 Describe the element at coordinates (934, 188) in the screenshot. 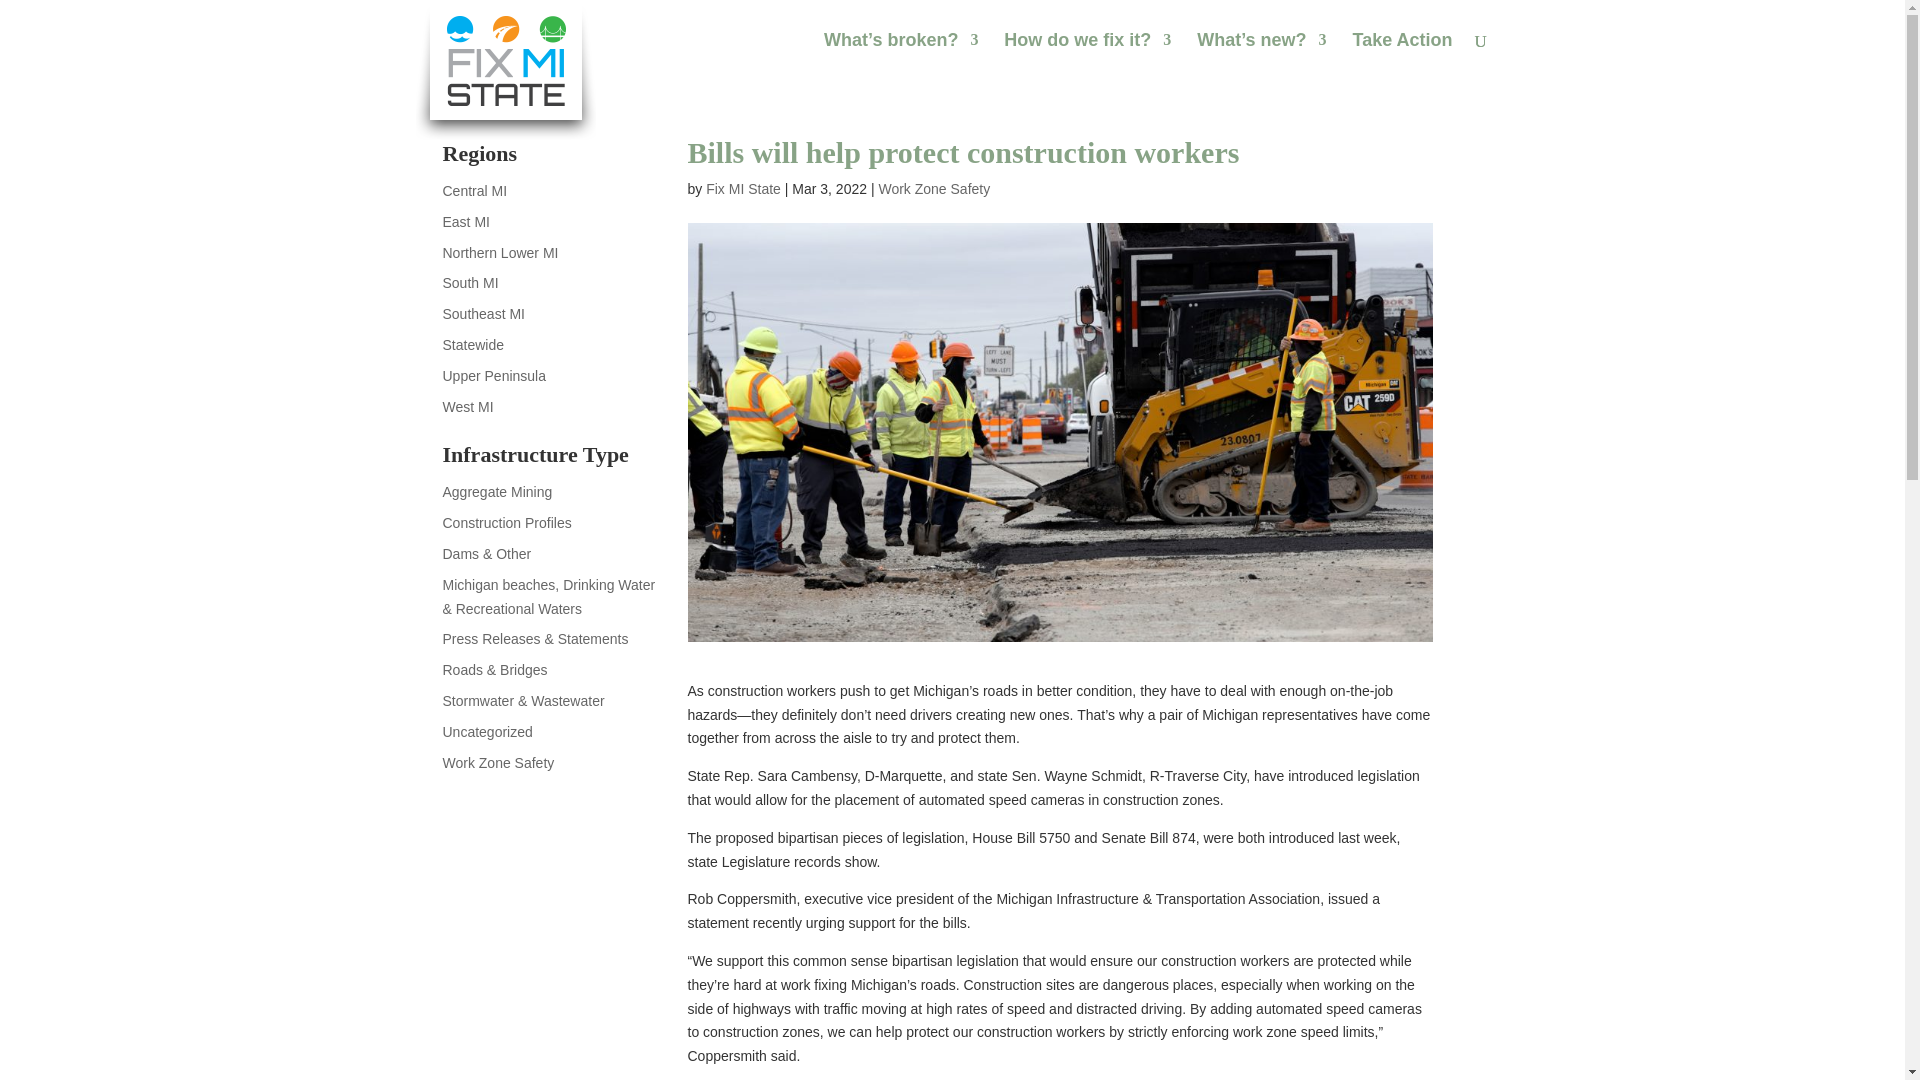

I see `Work Zone Safety` at that location.